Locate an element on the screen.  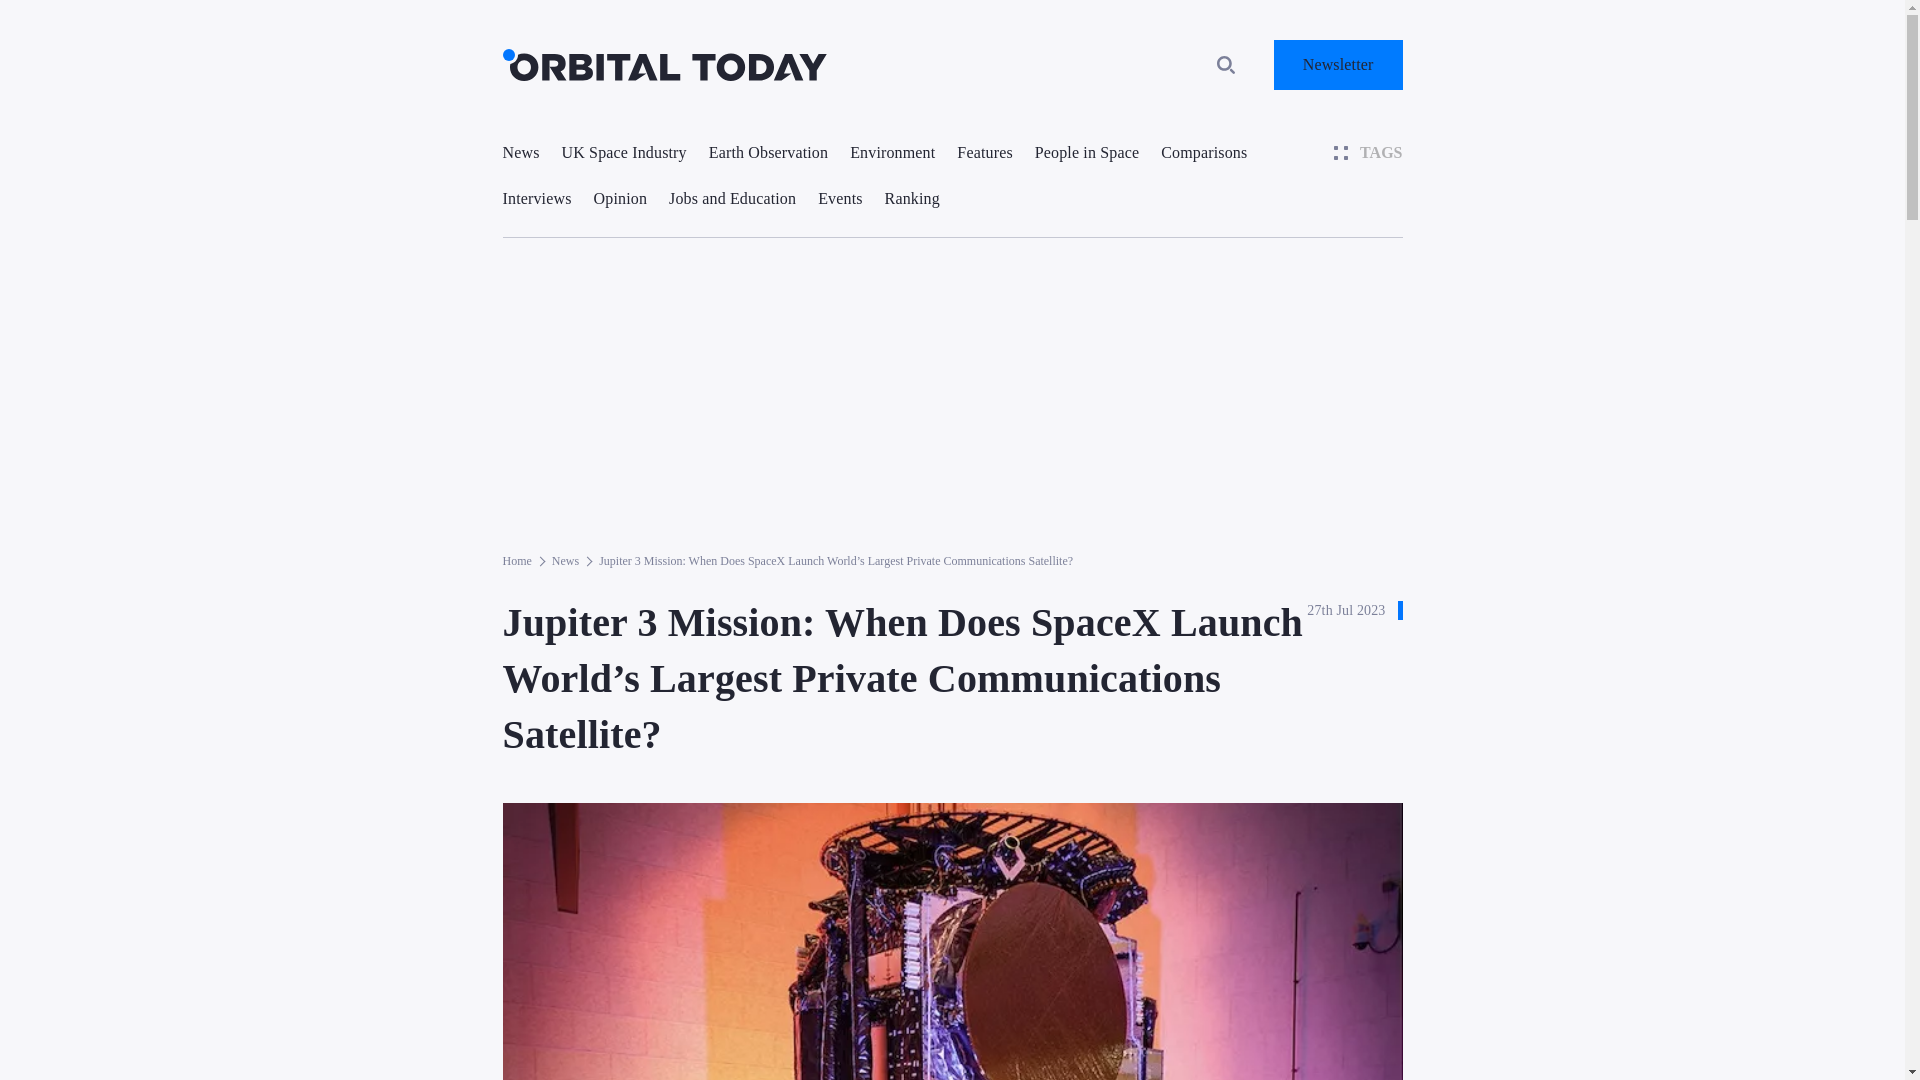
Interviews is located at coordinates (536, 198).